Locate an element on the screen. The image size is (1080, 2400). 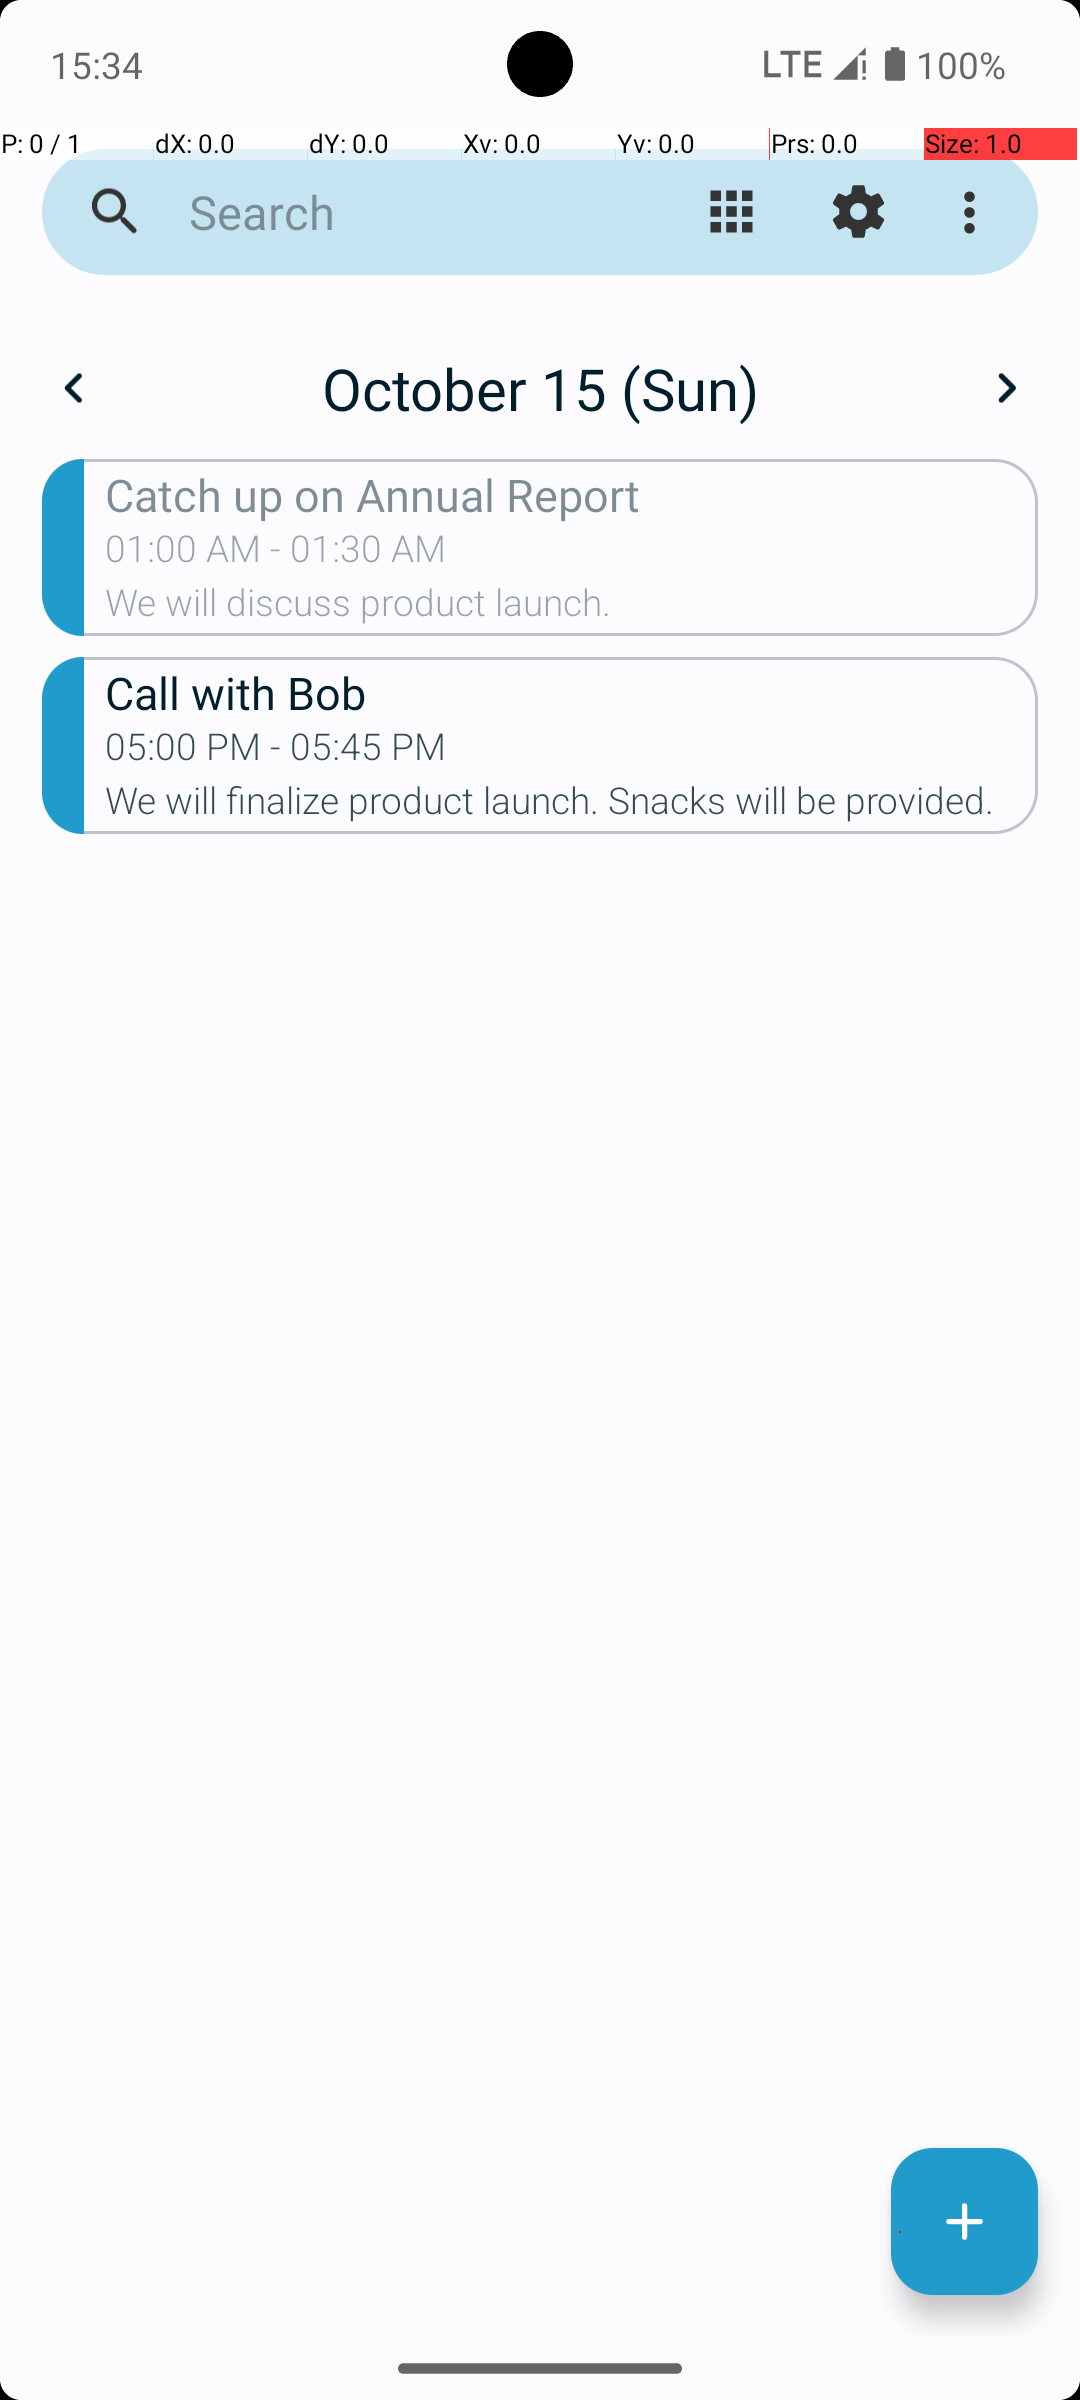
01:00 AM - 01:30 AM is located at coordinates (276, 555).